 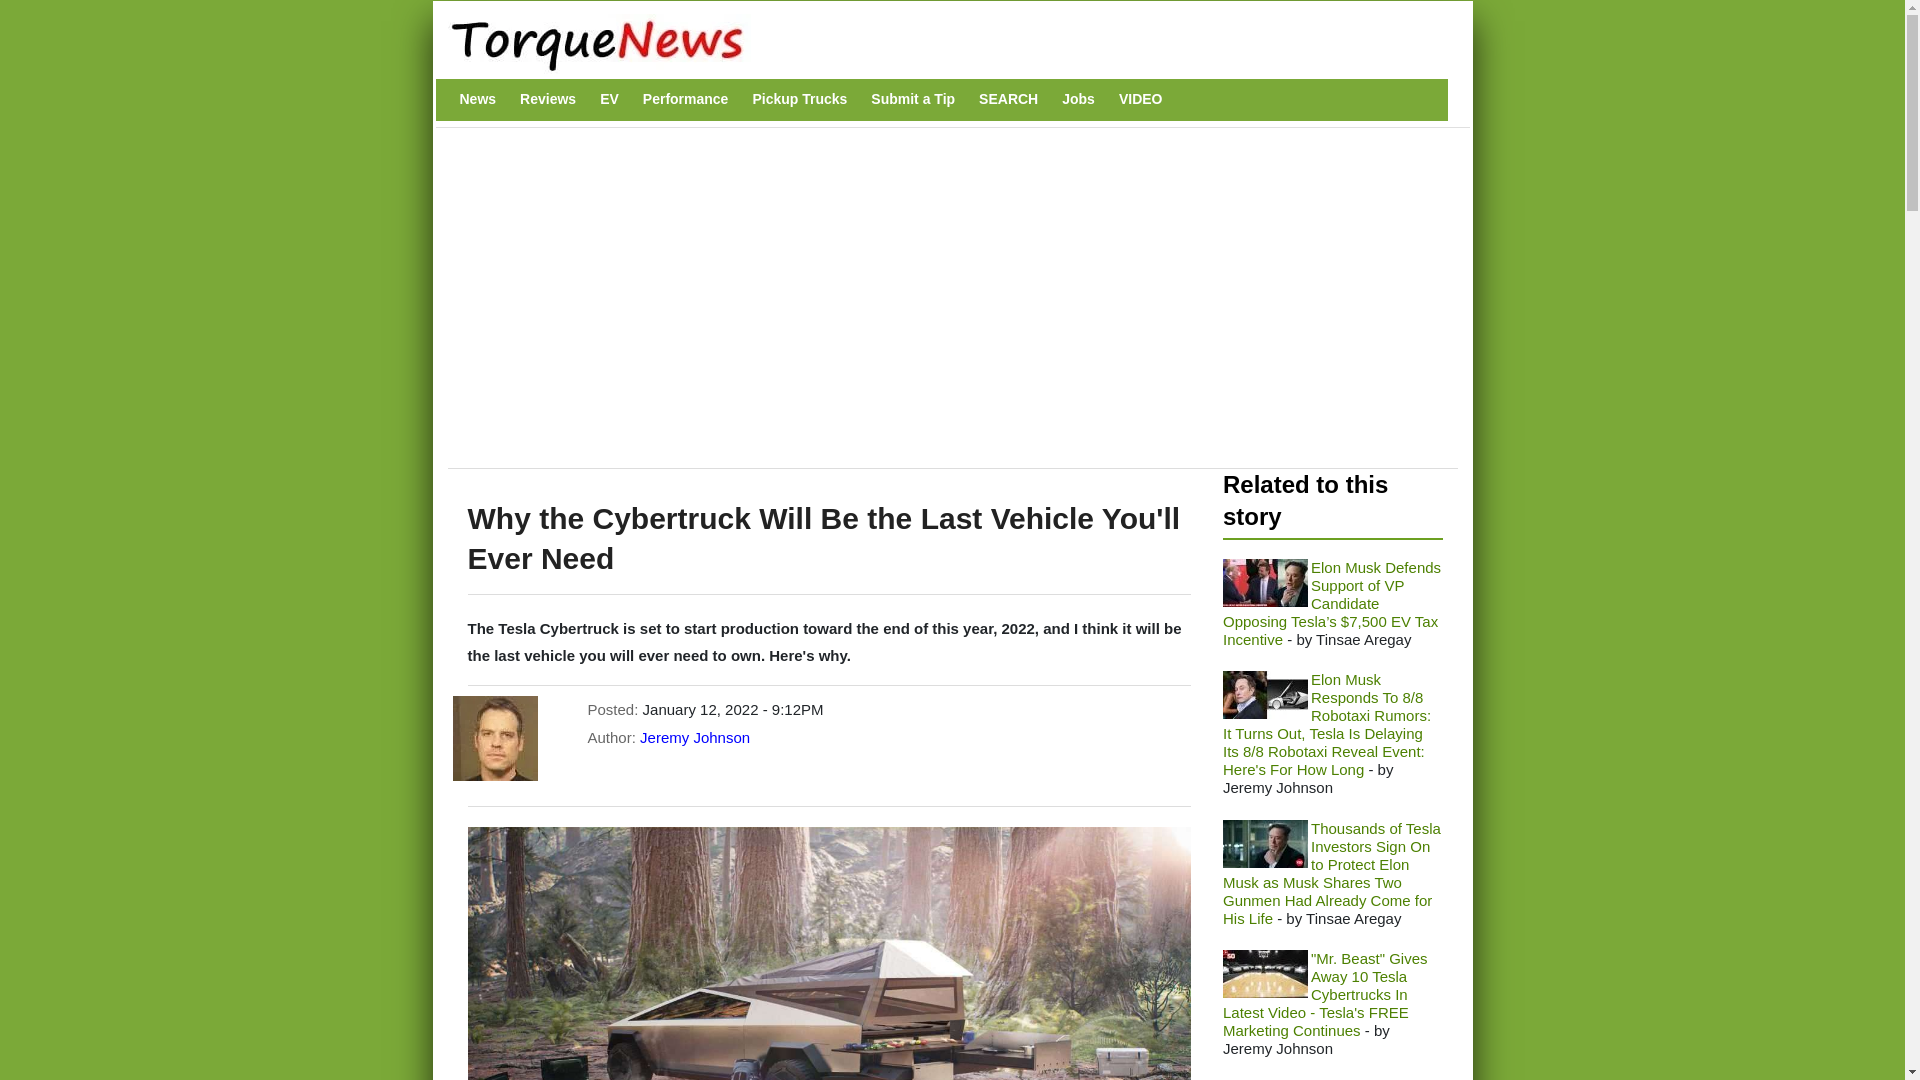 I want to click on Why the Cybertruck Will Be the Last Vehicle You'll Ever Need, so click(x=830, y=954).